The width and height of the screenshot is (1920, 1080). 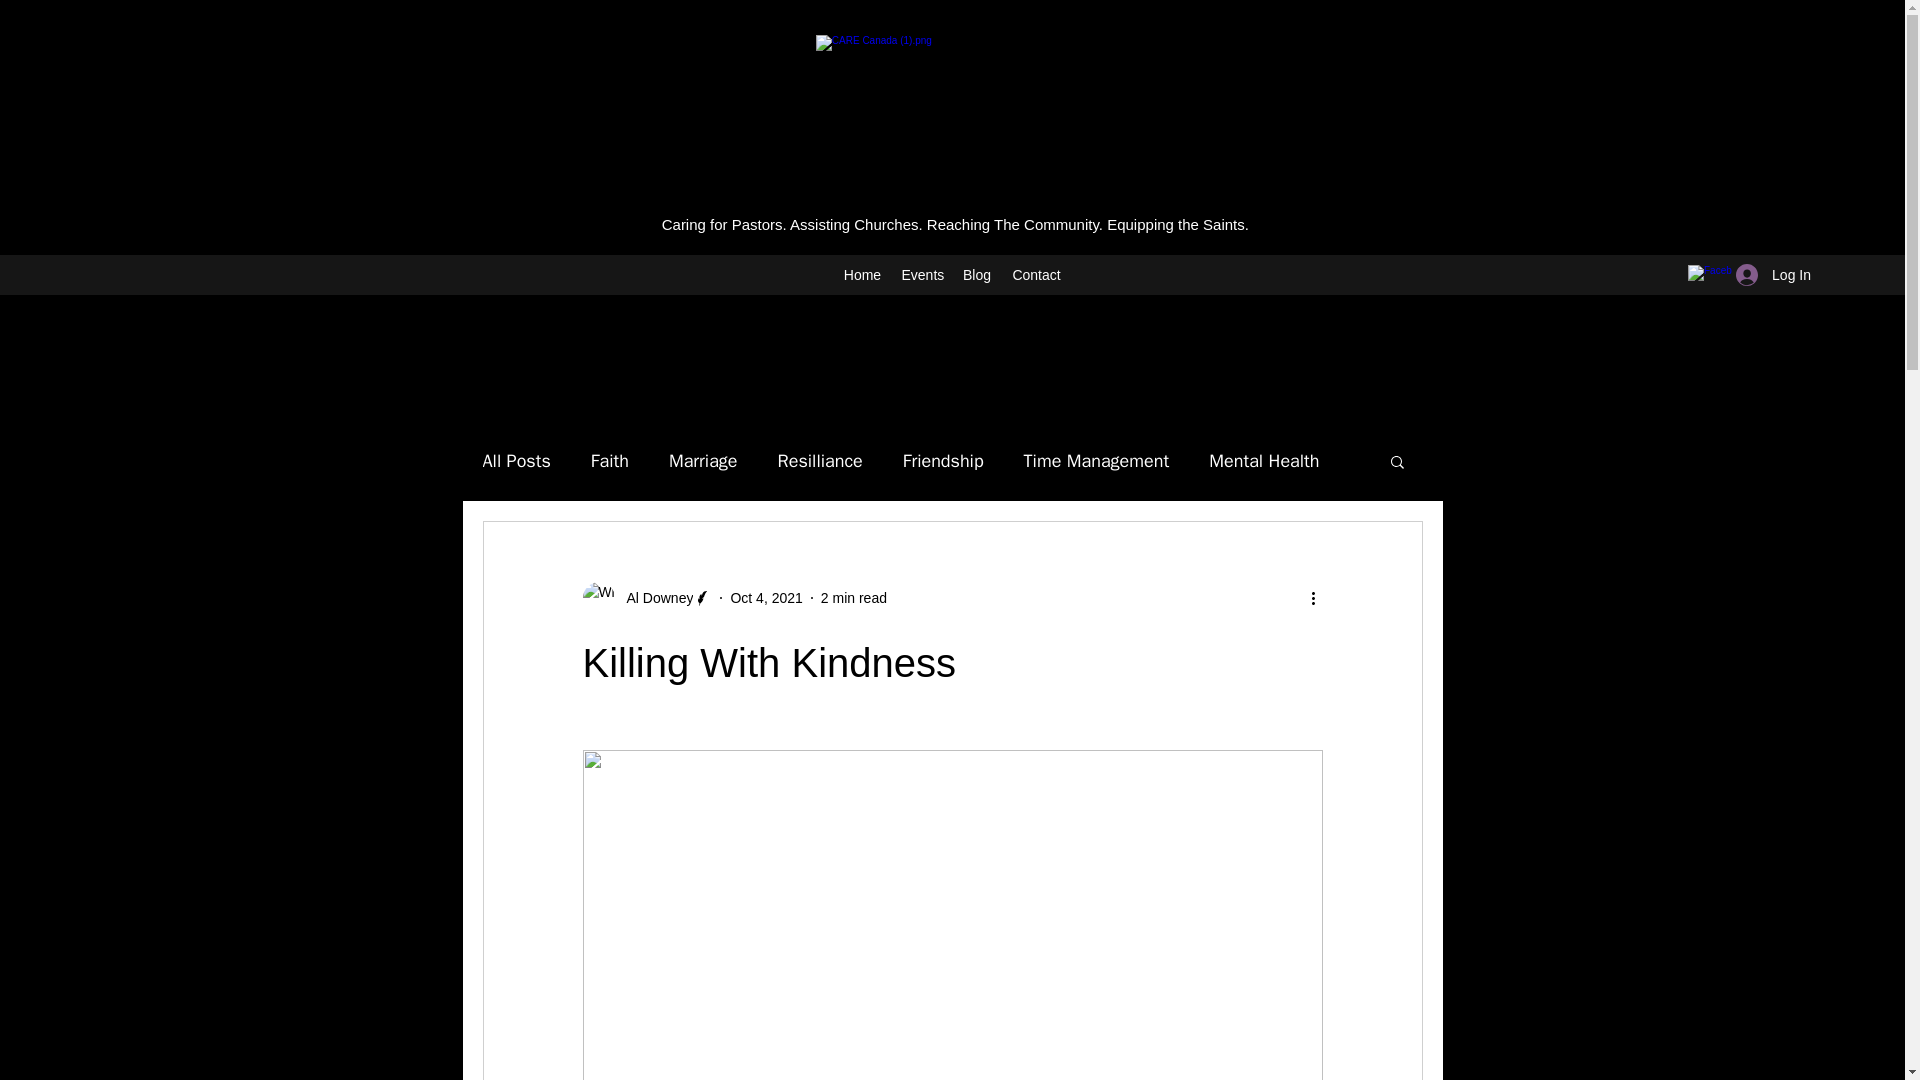 What do you see at coordinates (702, 461) in the screenshot?
I see `Marriage` at bounding box center [702, 461].